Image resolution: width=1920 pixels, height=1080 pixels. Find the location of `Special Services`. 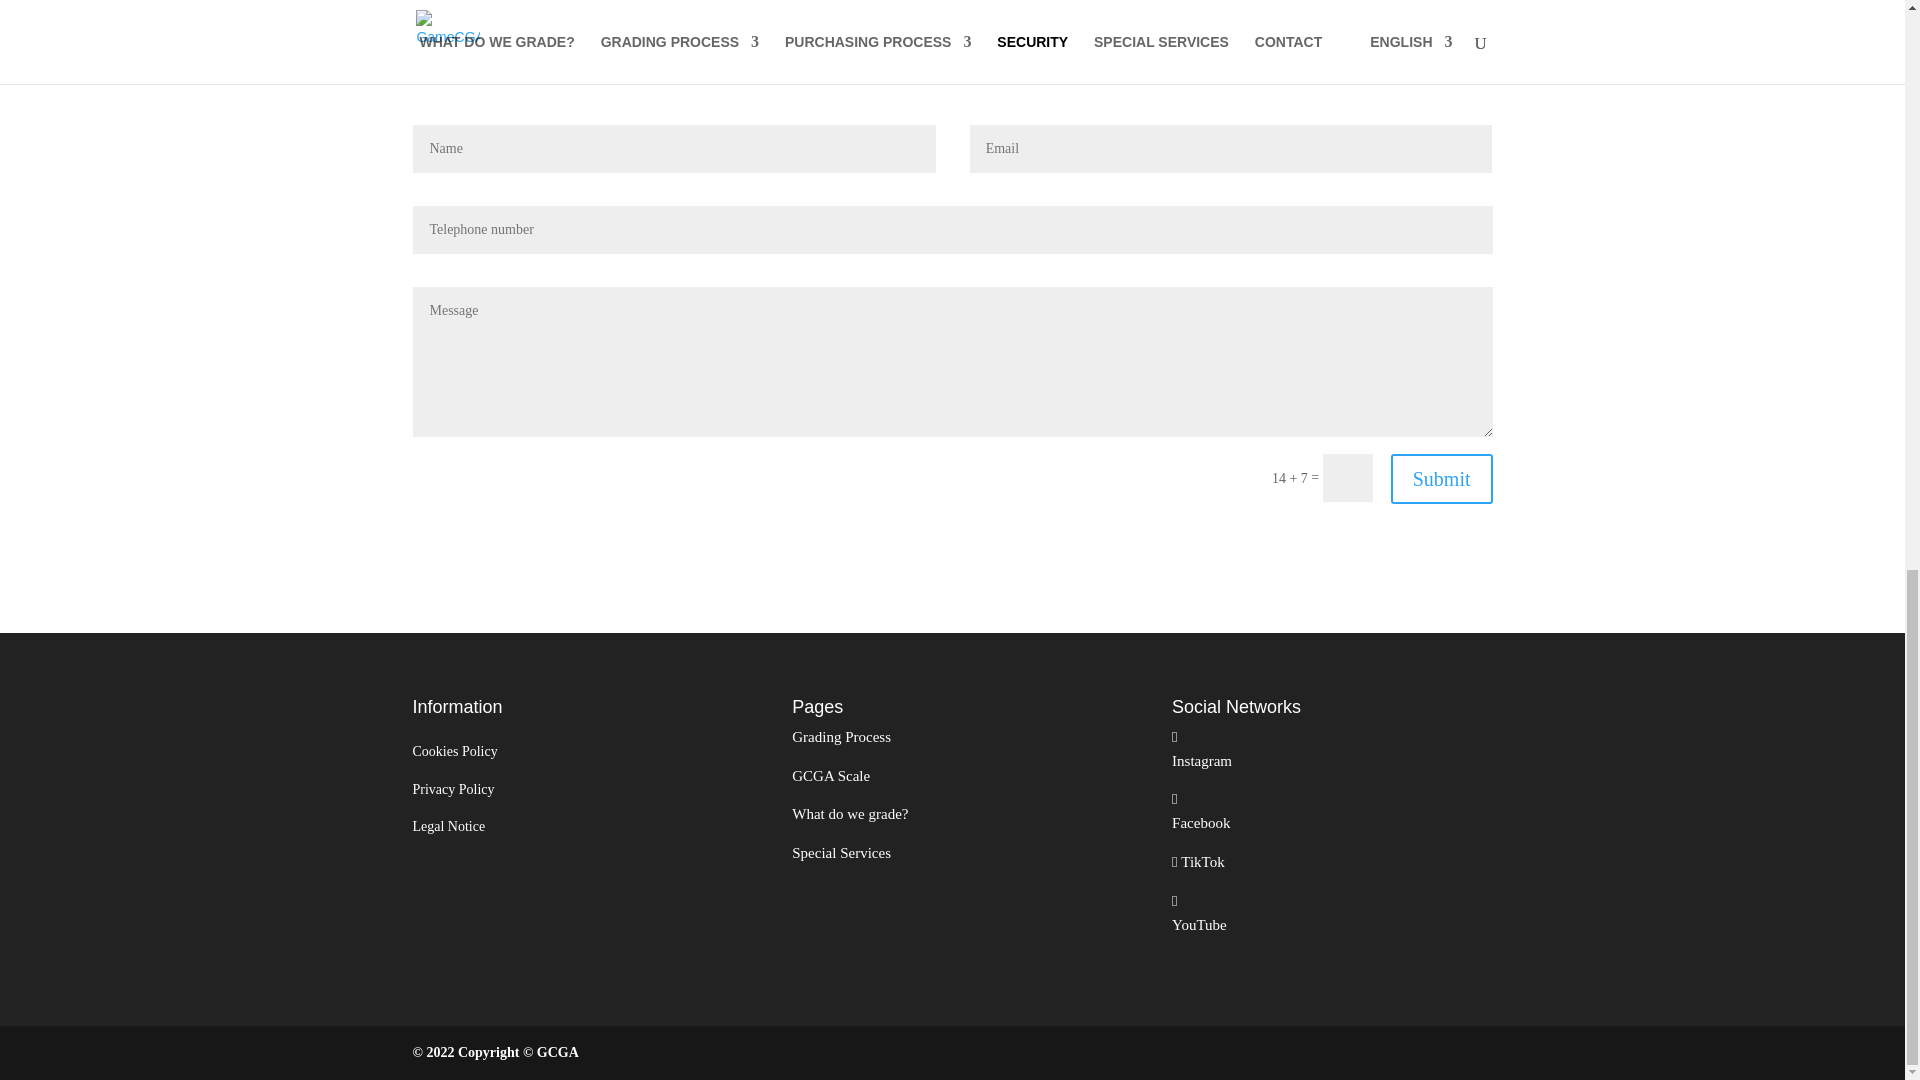

Special Services is located at coordinates (840, 852).